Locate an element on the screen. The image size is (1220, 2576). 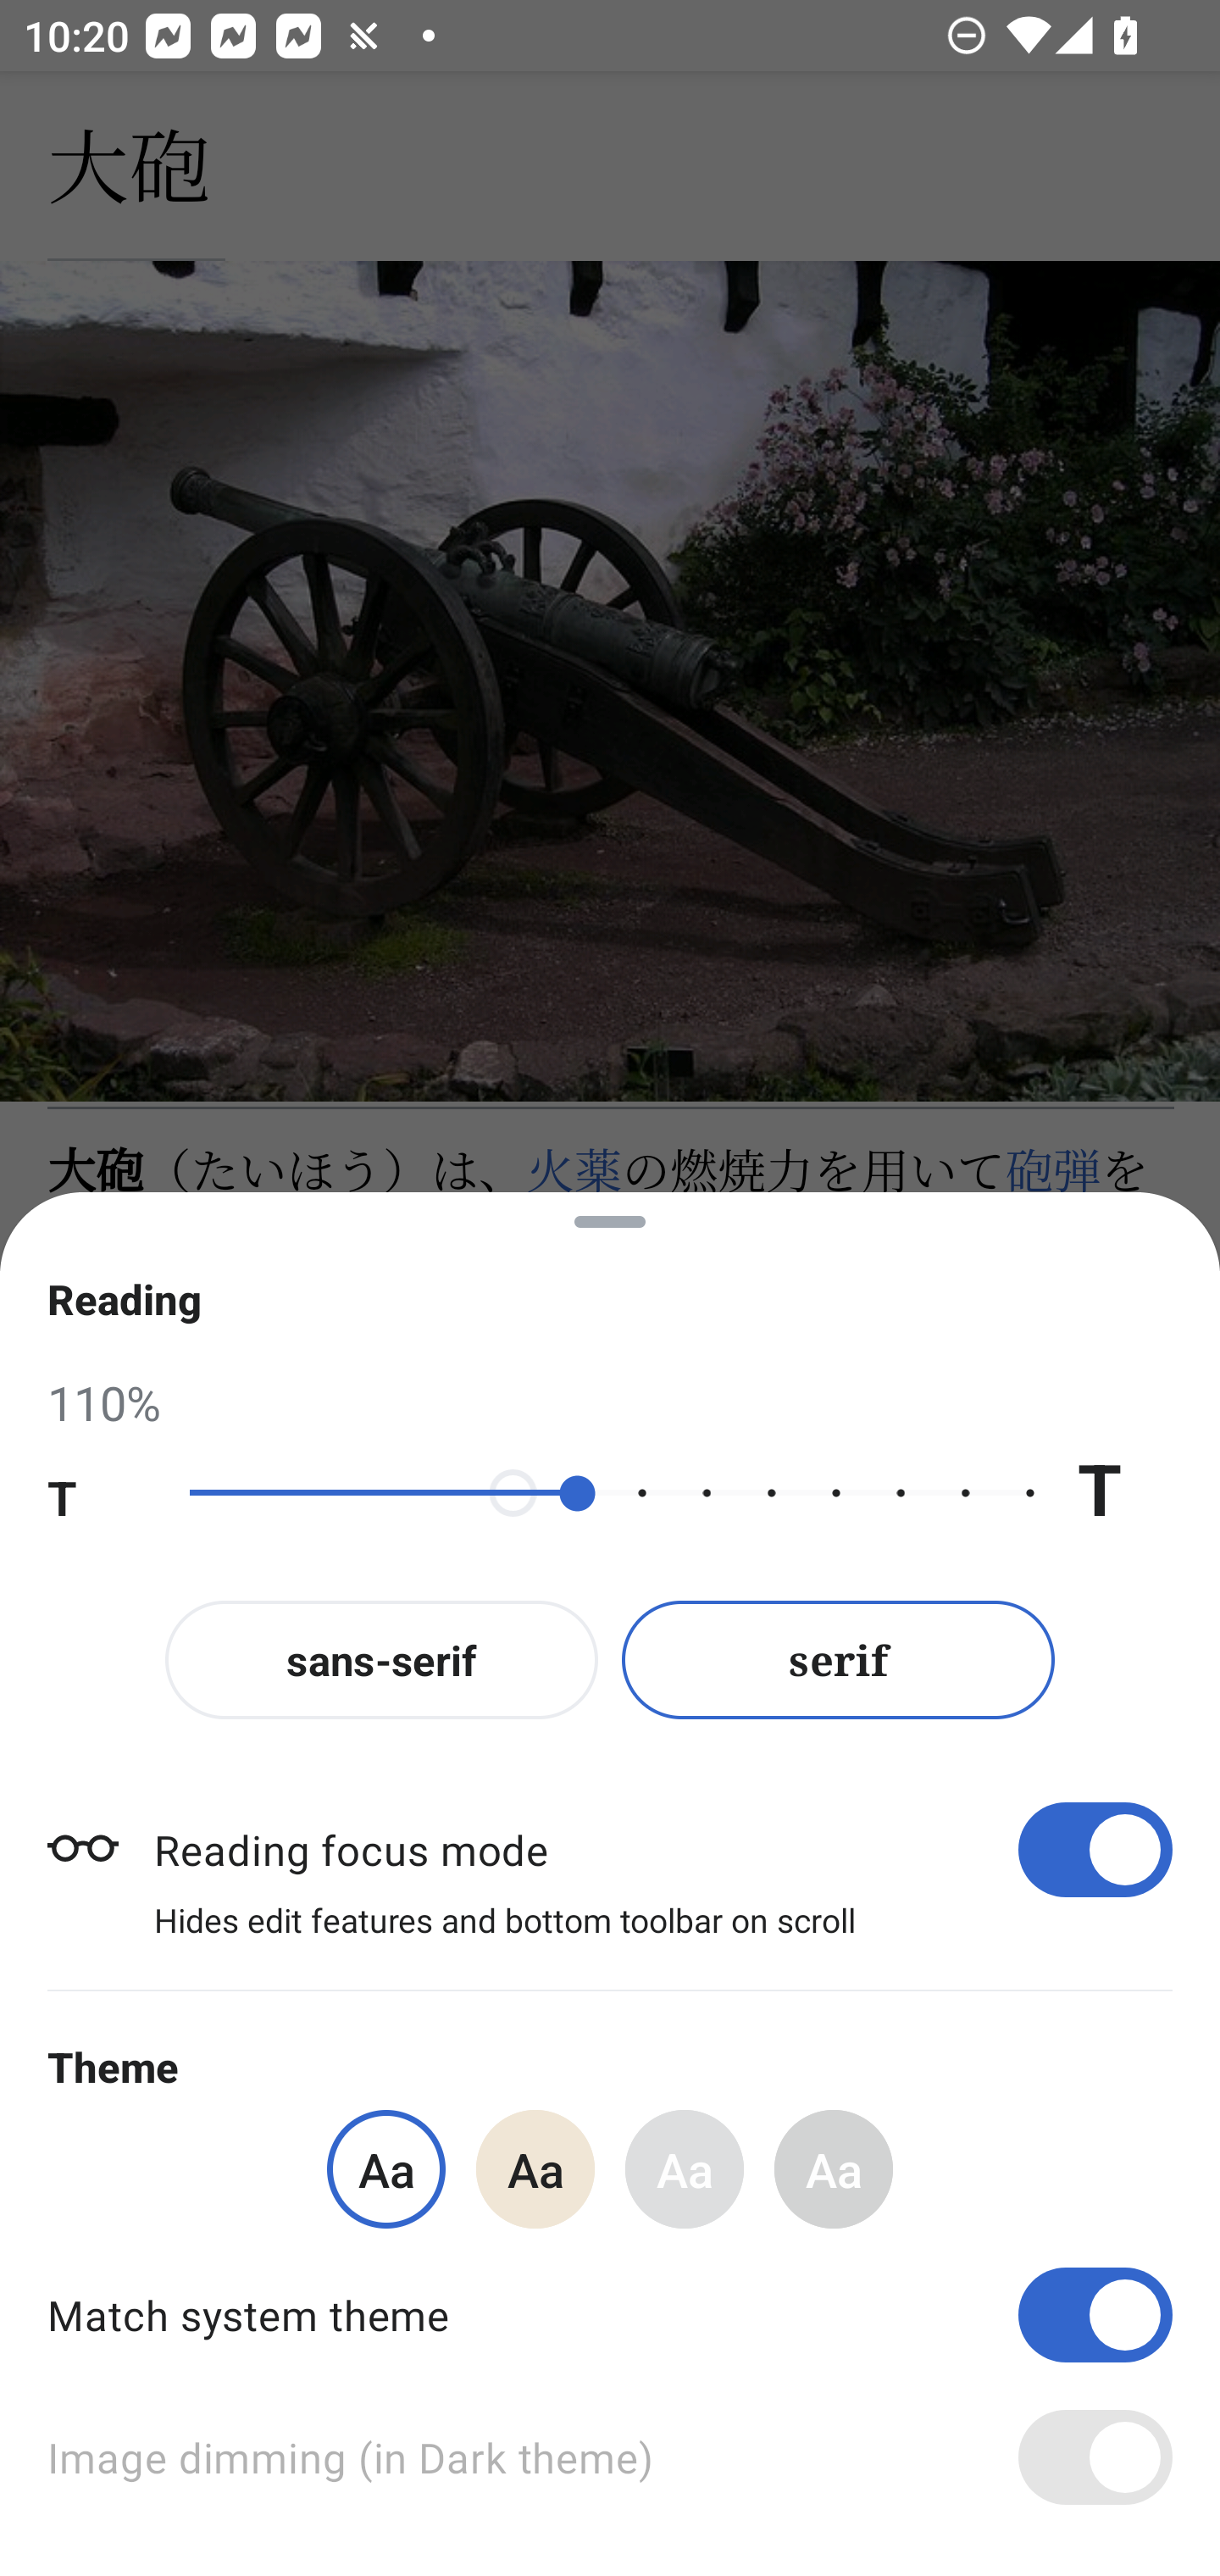
T Increase text size is located at coordinates (1124, 1493).